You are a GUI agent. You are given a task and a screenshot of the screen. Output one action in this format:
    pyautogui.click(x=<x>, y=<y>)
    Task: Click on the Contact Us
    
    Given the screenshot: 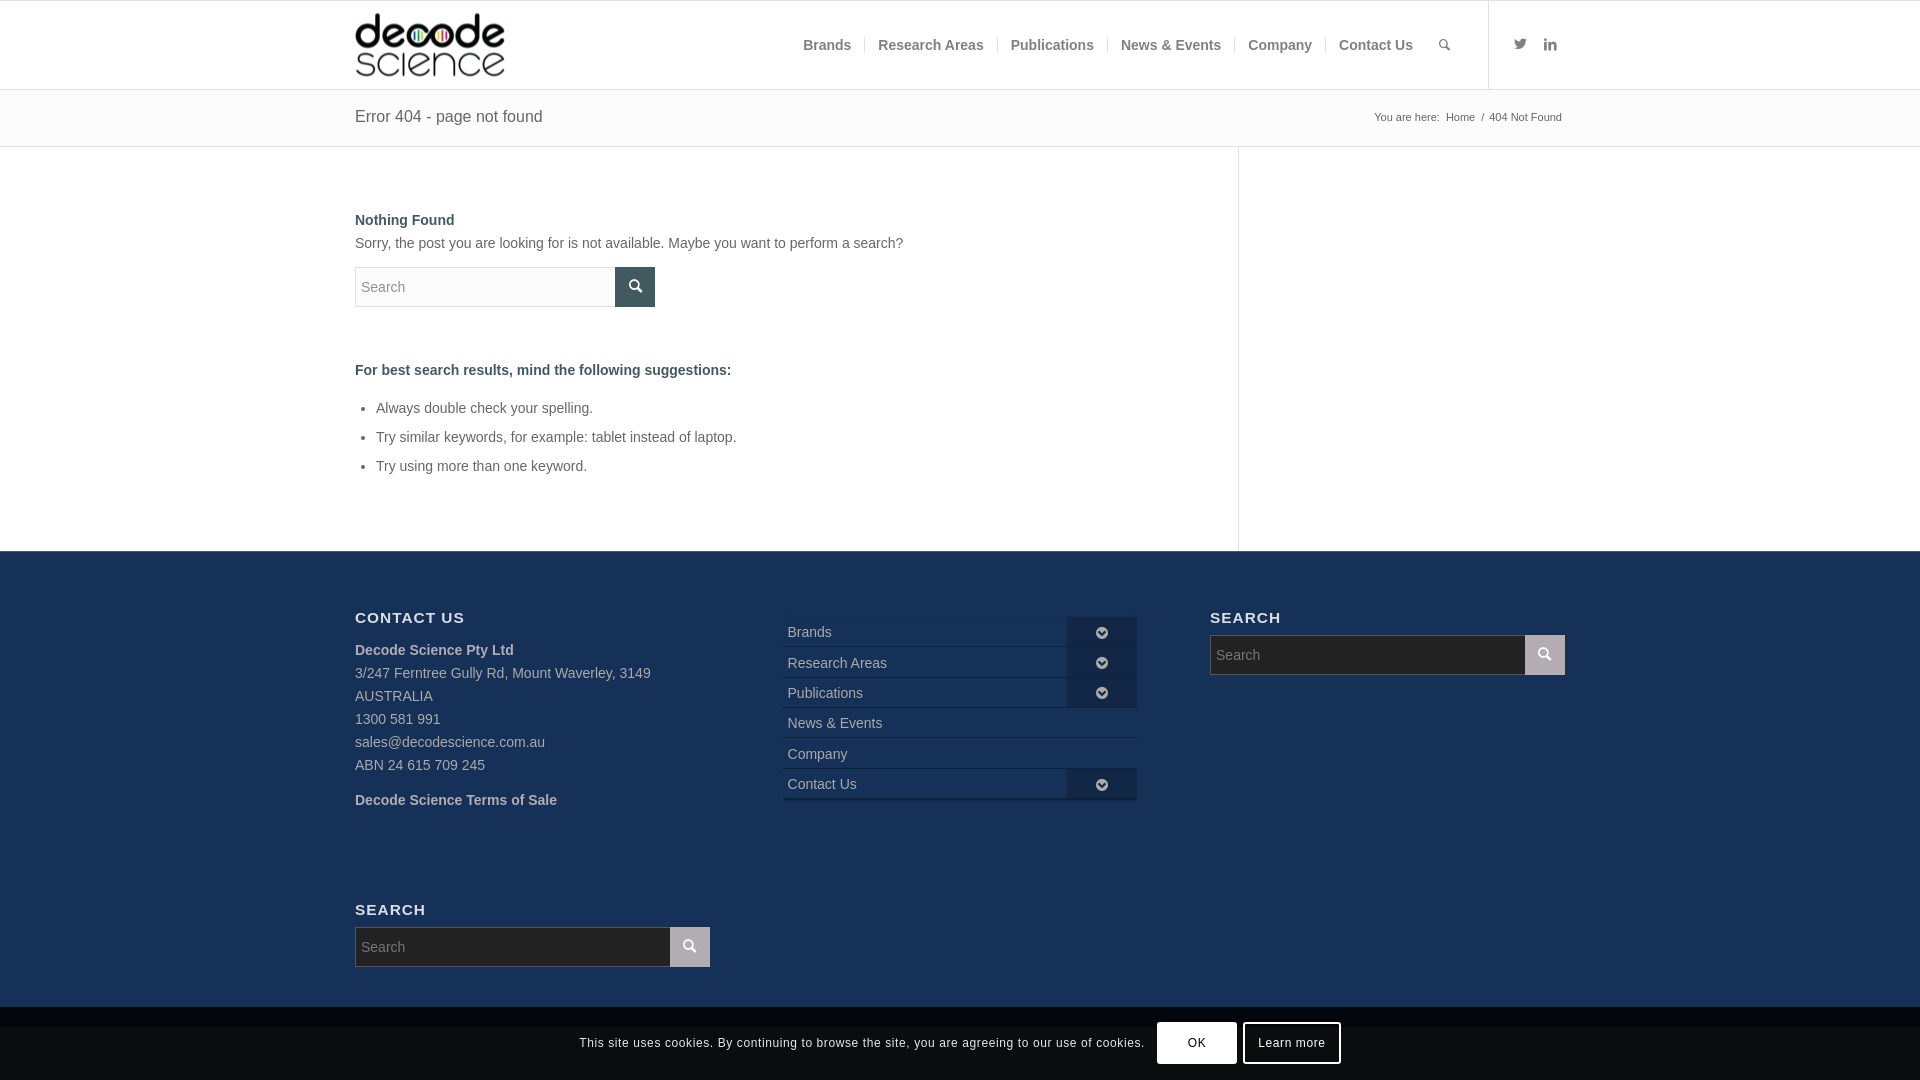 What is the action you would take?
    pyautogui.click(x=1376, y=45)
    